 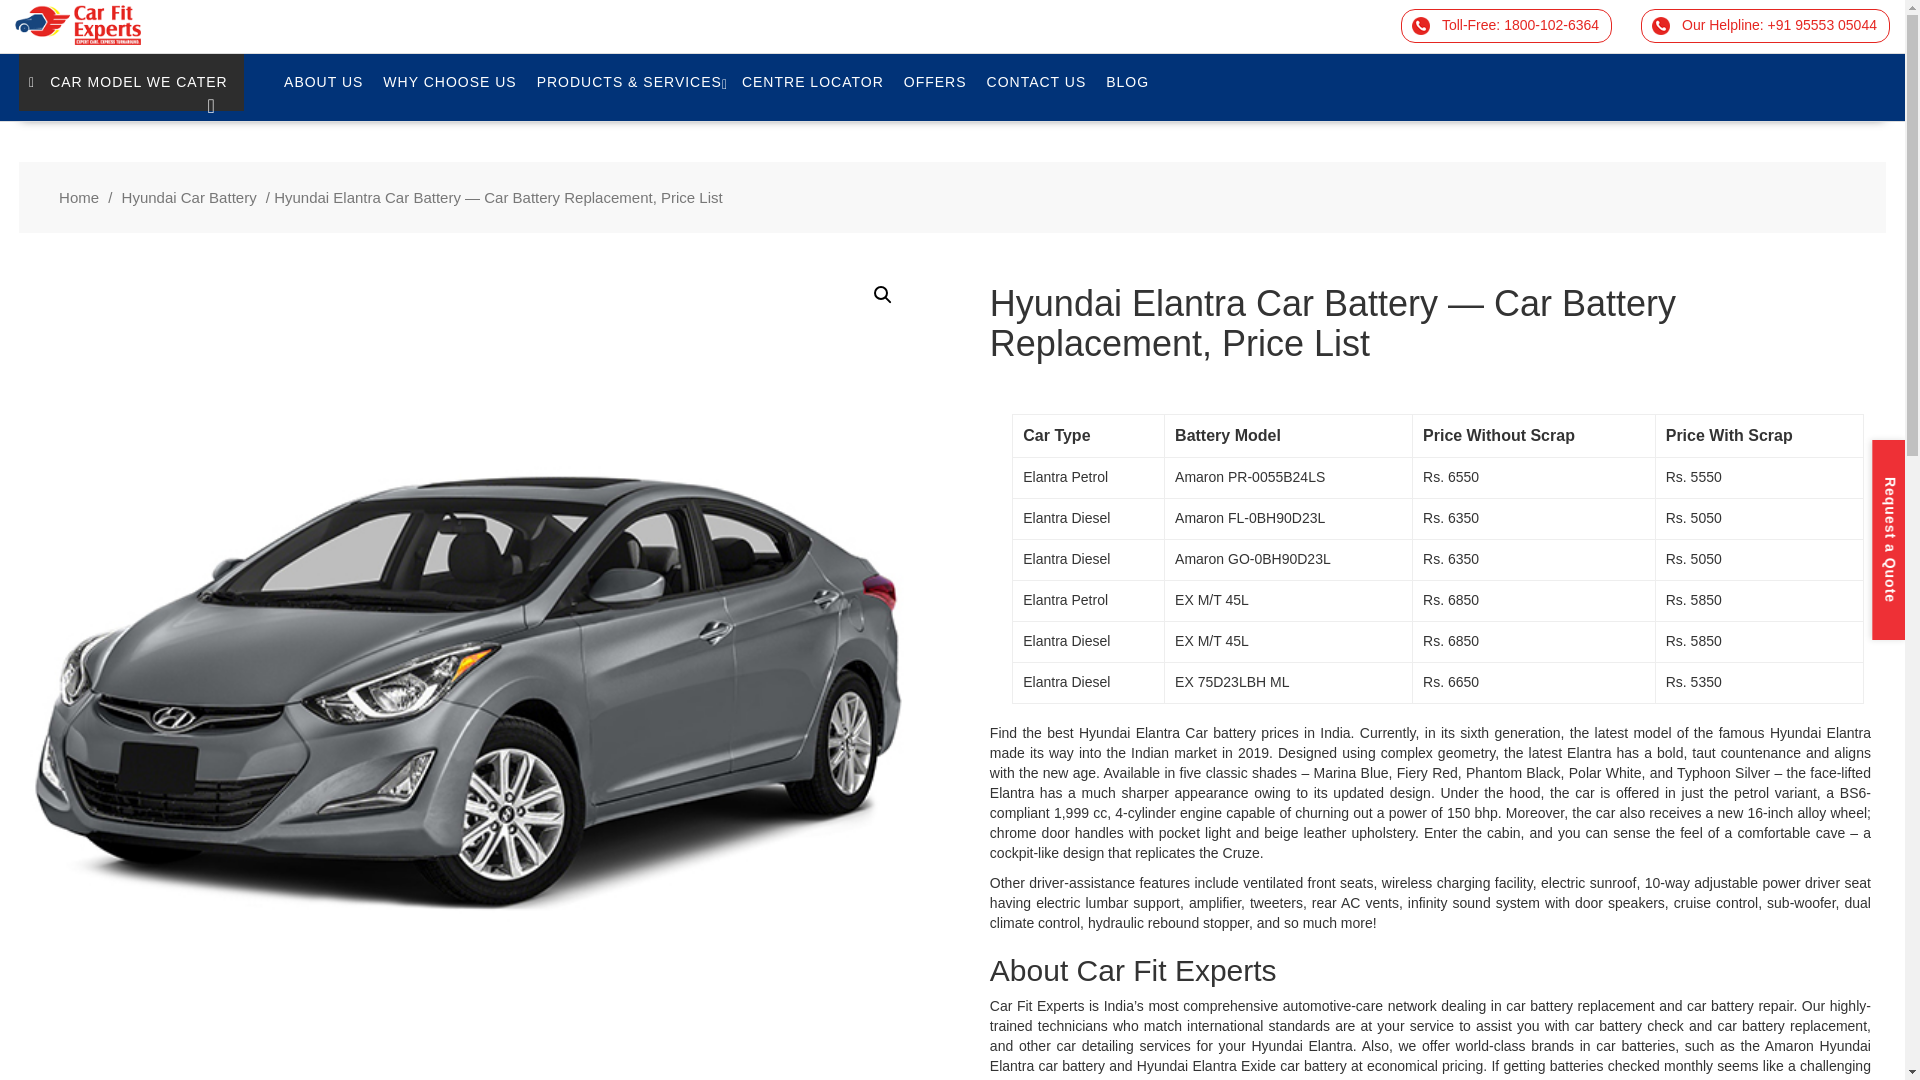 I want to click on CAR MODEL WE CATER, so click(x=131, y=82).